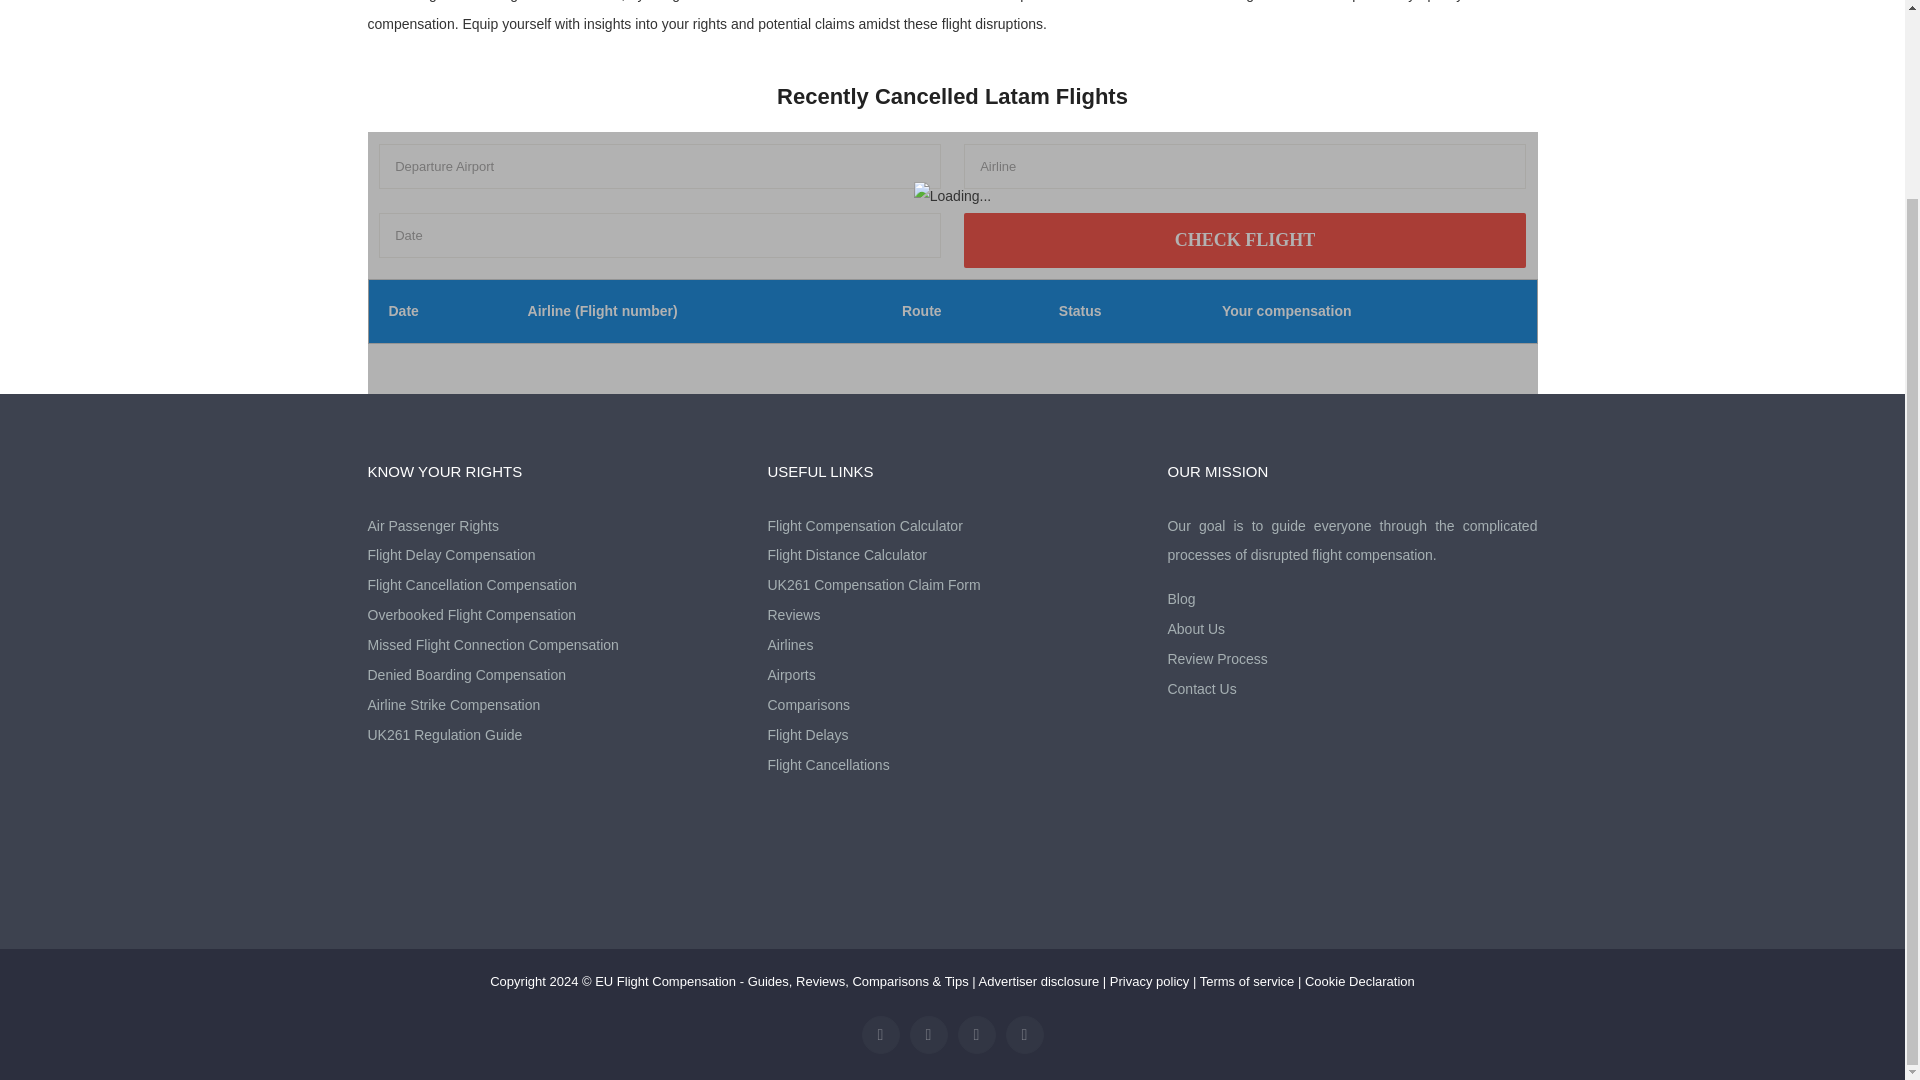 The width and height of the screenshot is (1920, 1080). Describe the element at coordinates (552, 645) in the screenshot. I see `Missed Flight Connection Compensation` at that location.